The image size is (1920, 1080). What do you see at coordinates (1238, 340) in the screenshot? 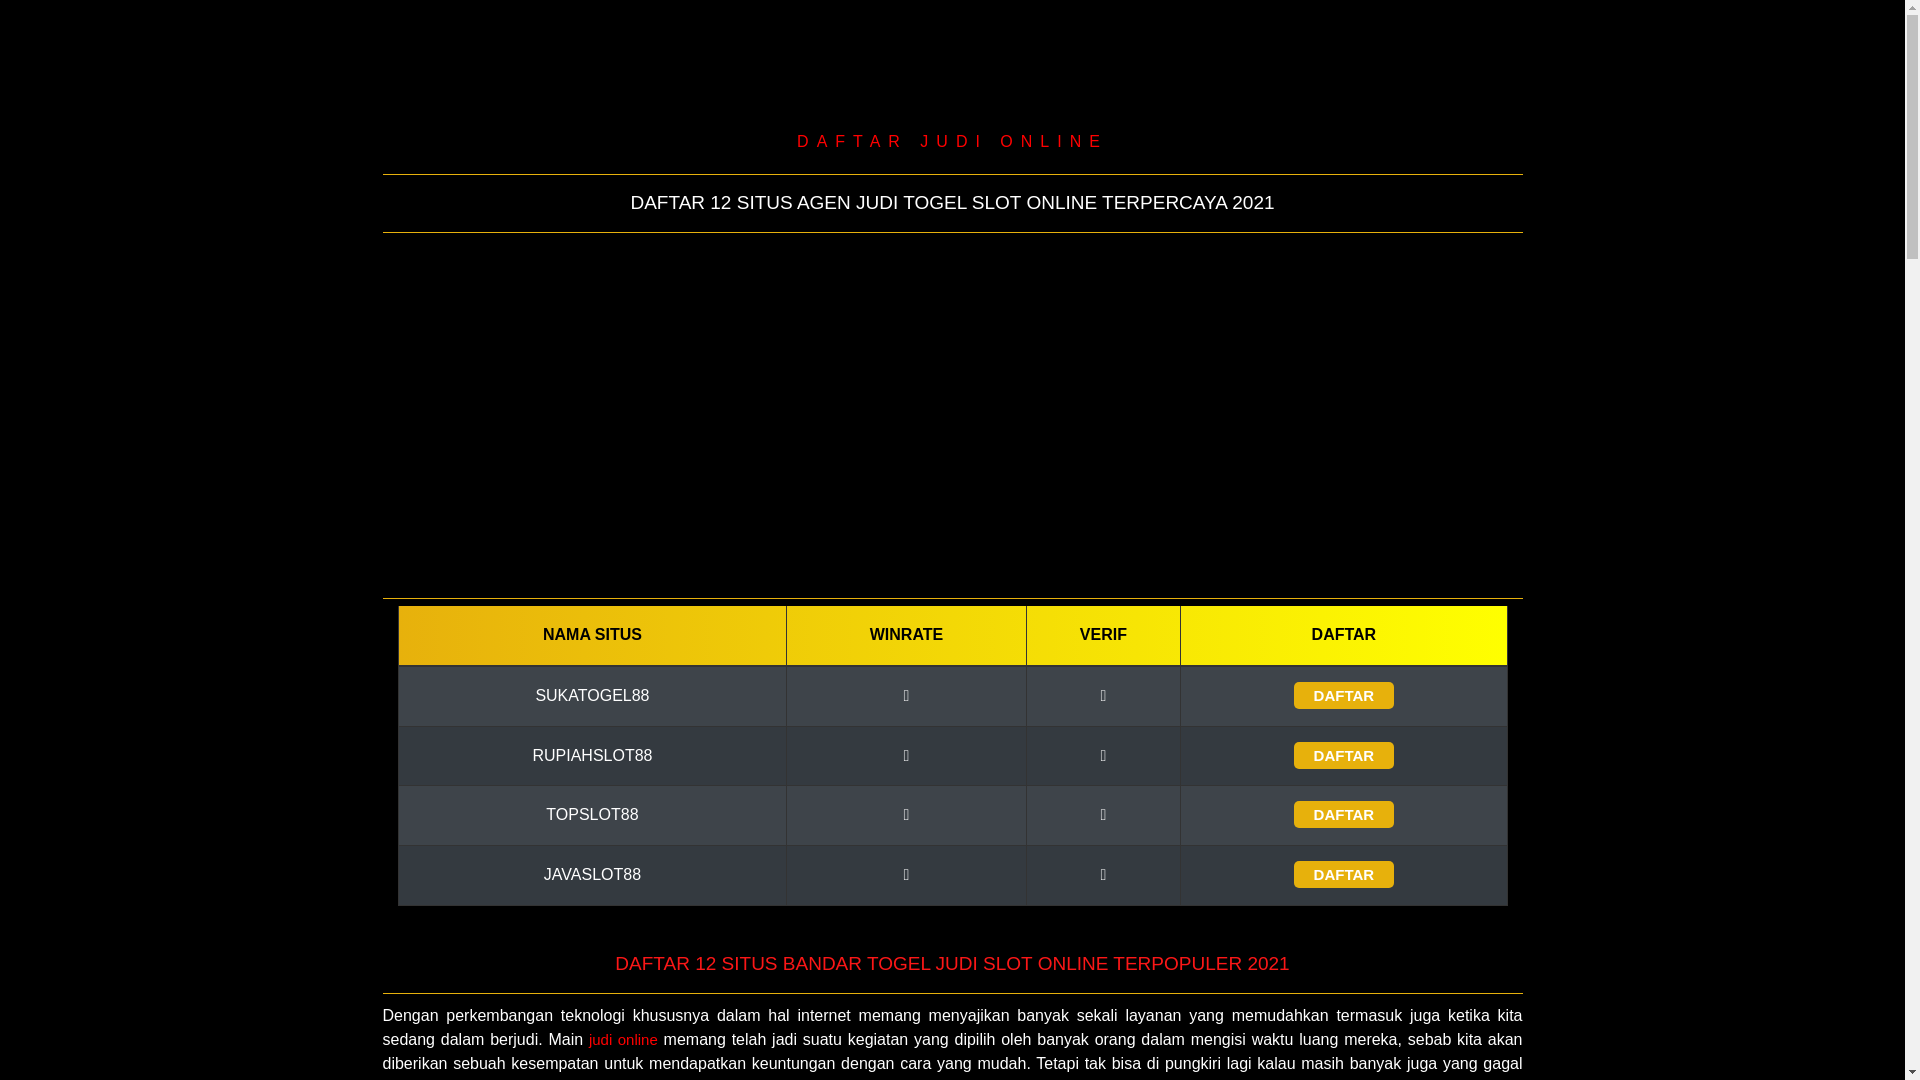
I see `BBslot88` at bounding box center [1238, 340].